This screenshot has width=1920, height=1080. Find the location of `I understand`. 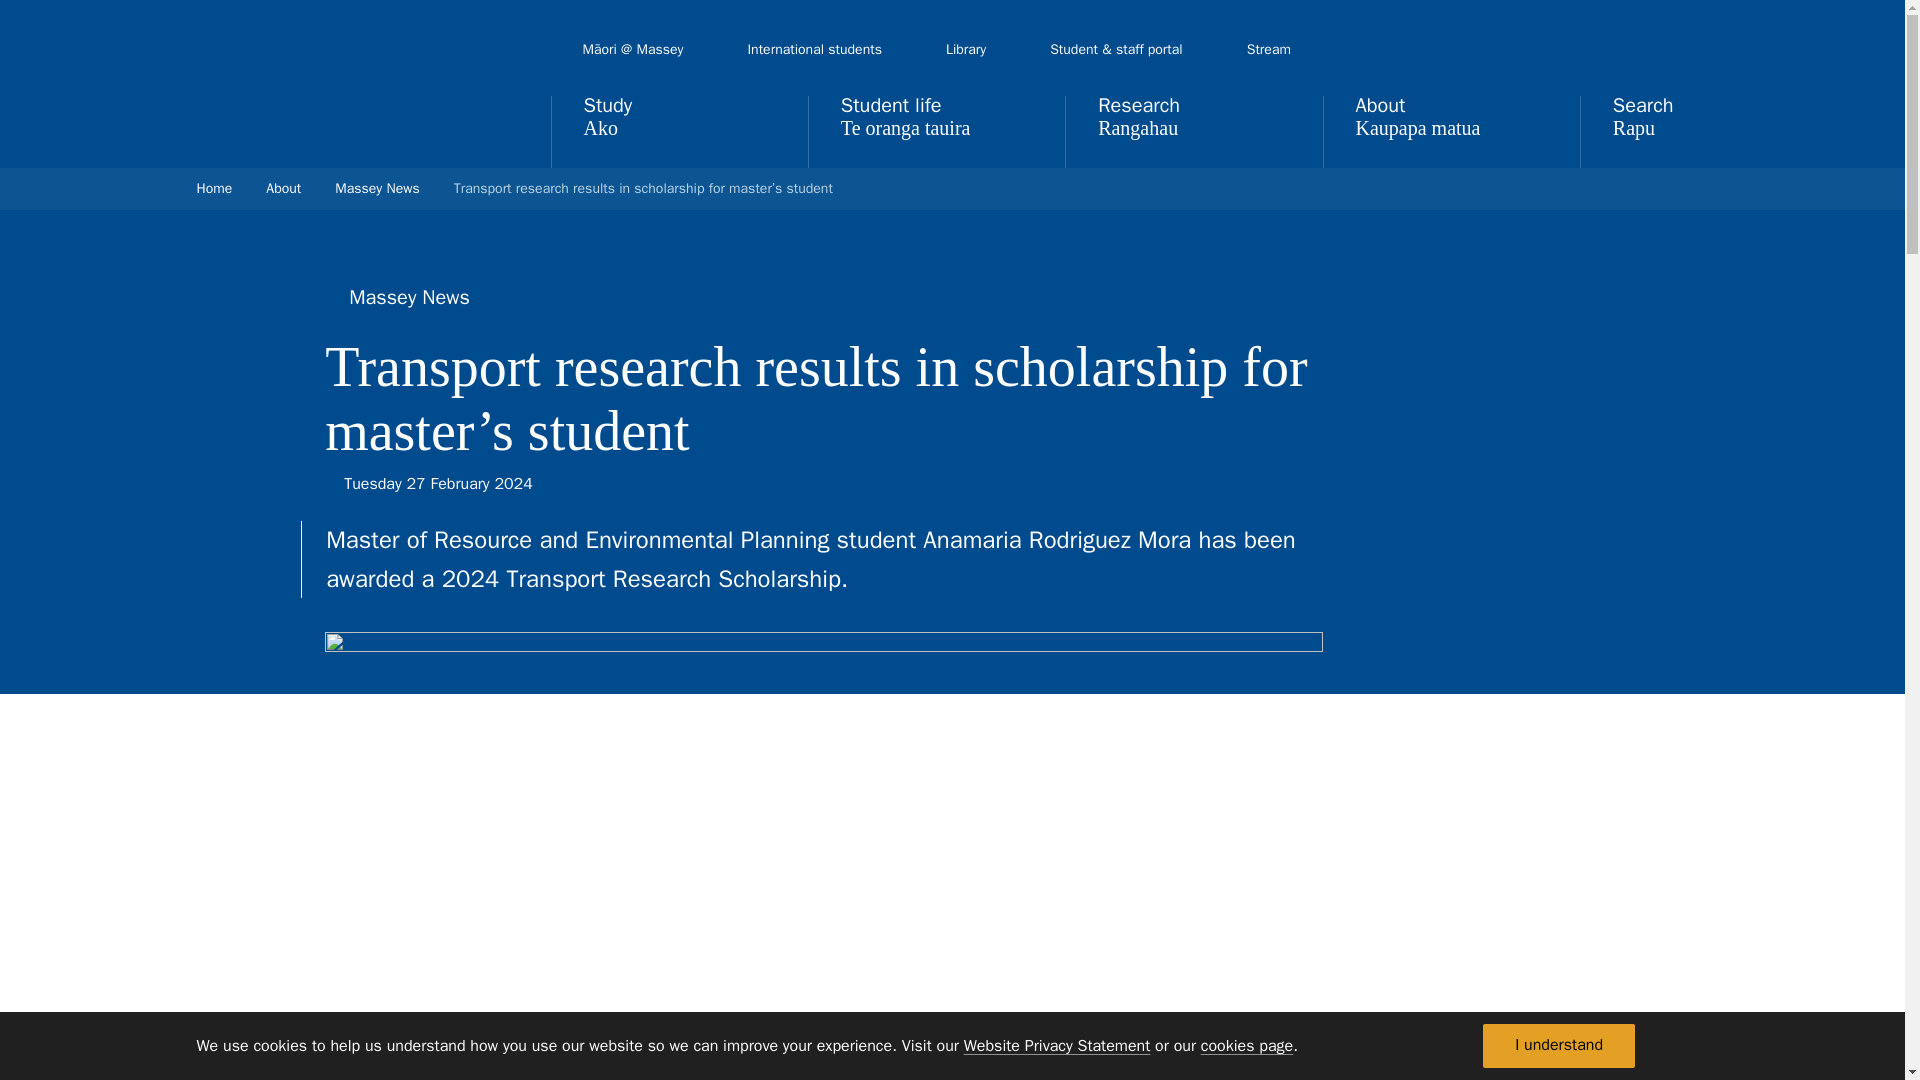

I understand is located at coordinates (1558, 1046).